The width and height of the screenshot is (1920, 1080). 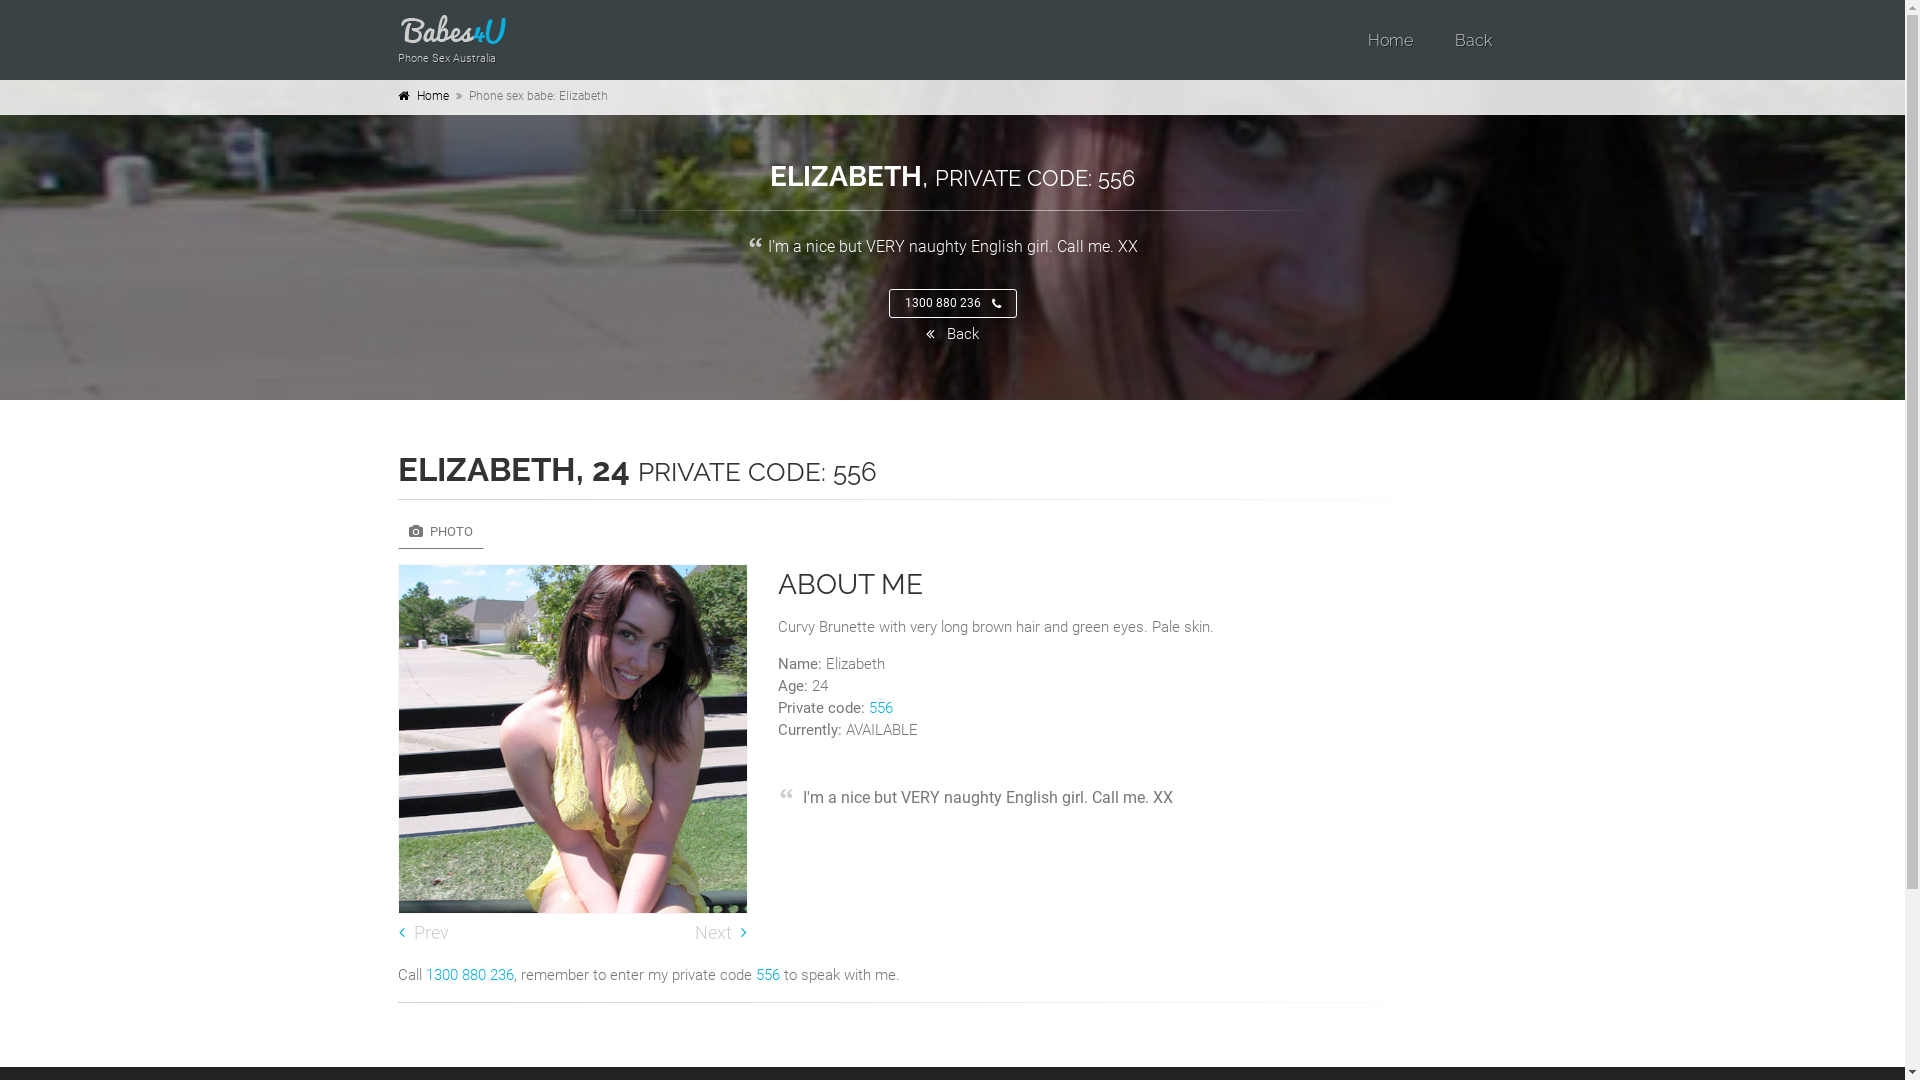 I want to click on 1300 880 236, so click(x=952, y=303).